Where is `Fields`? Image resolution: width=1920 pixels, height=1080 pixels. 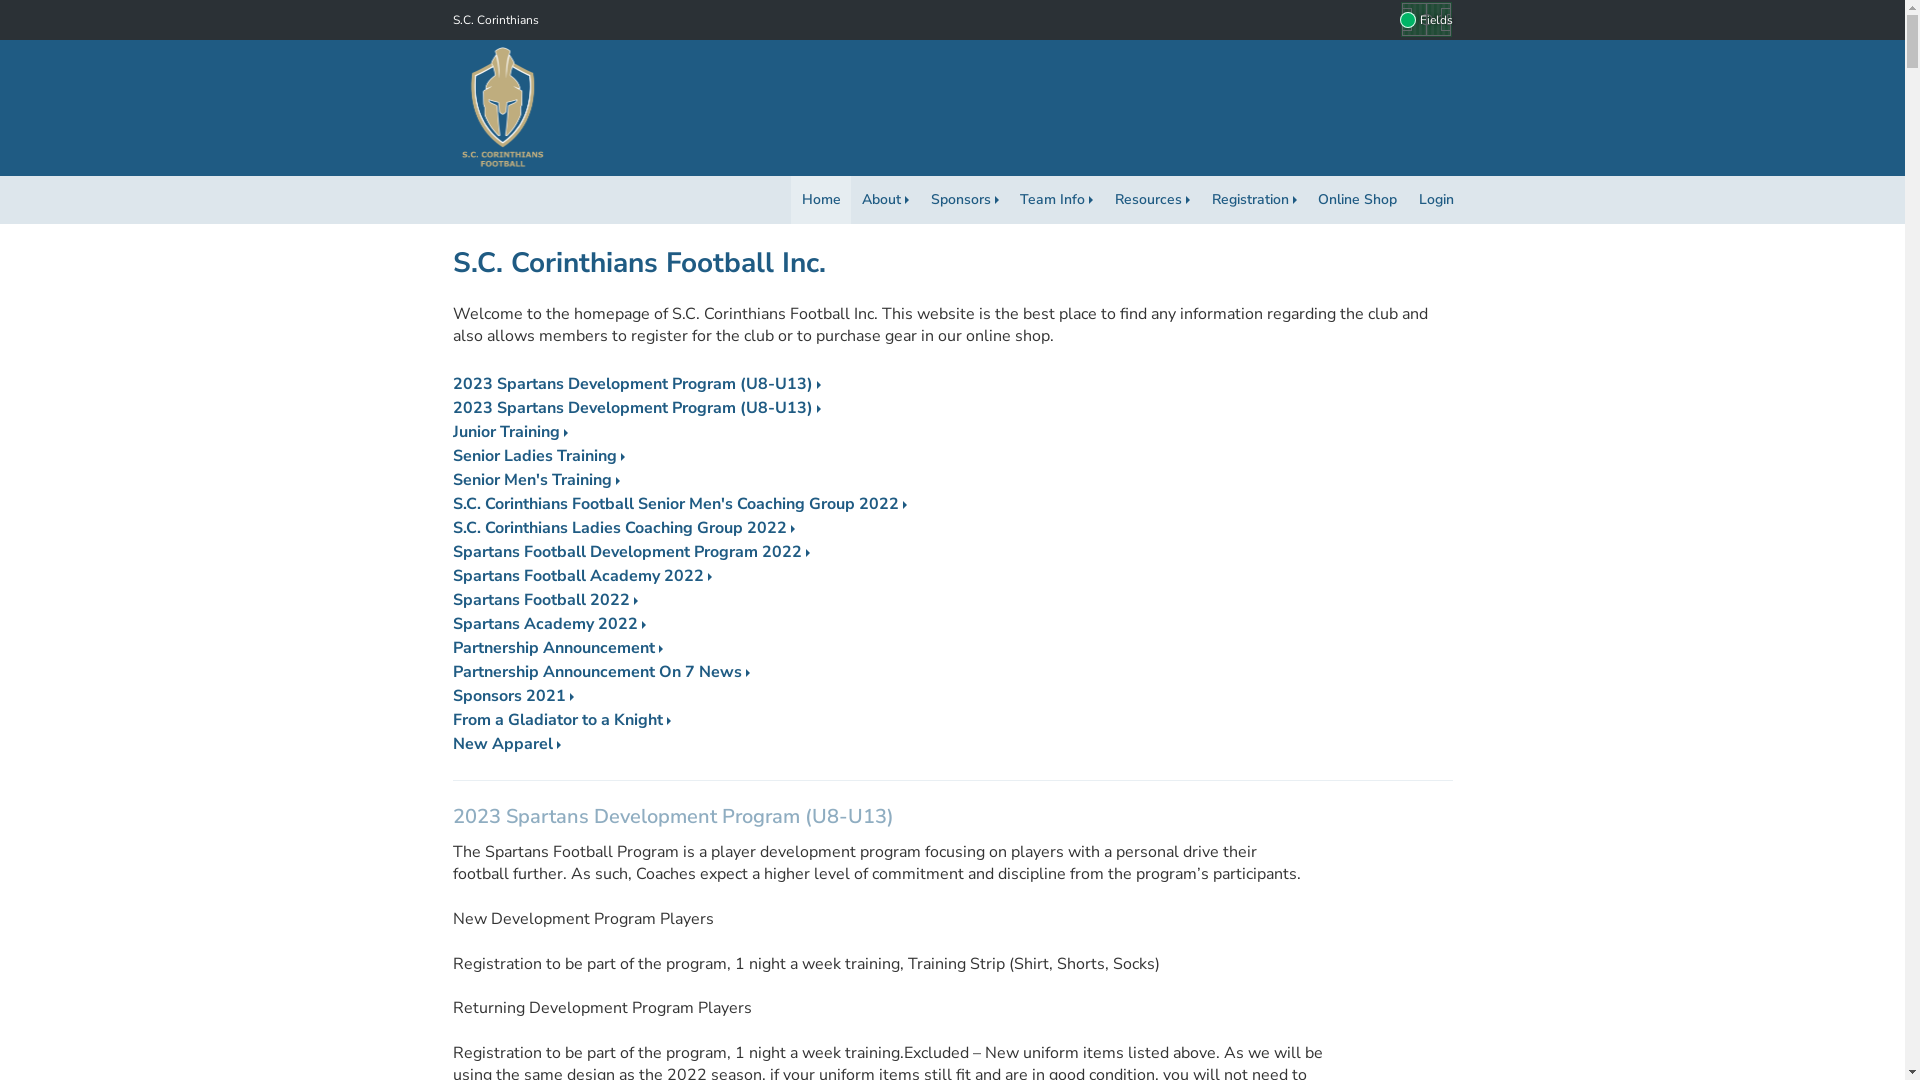
Fields is located at coordinates (1426, 20).